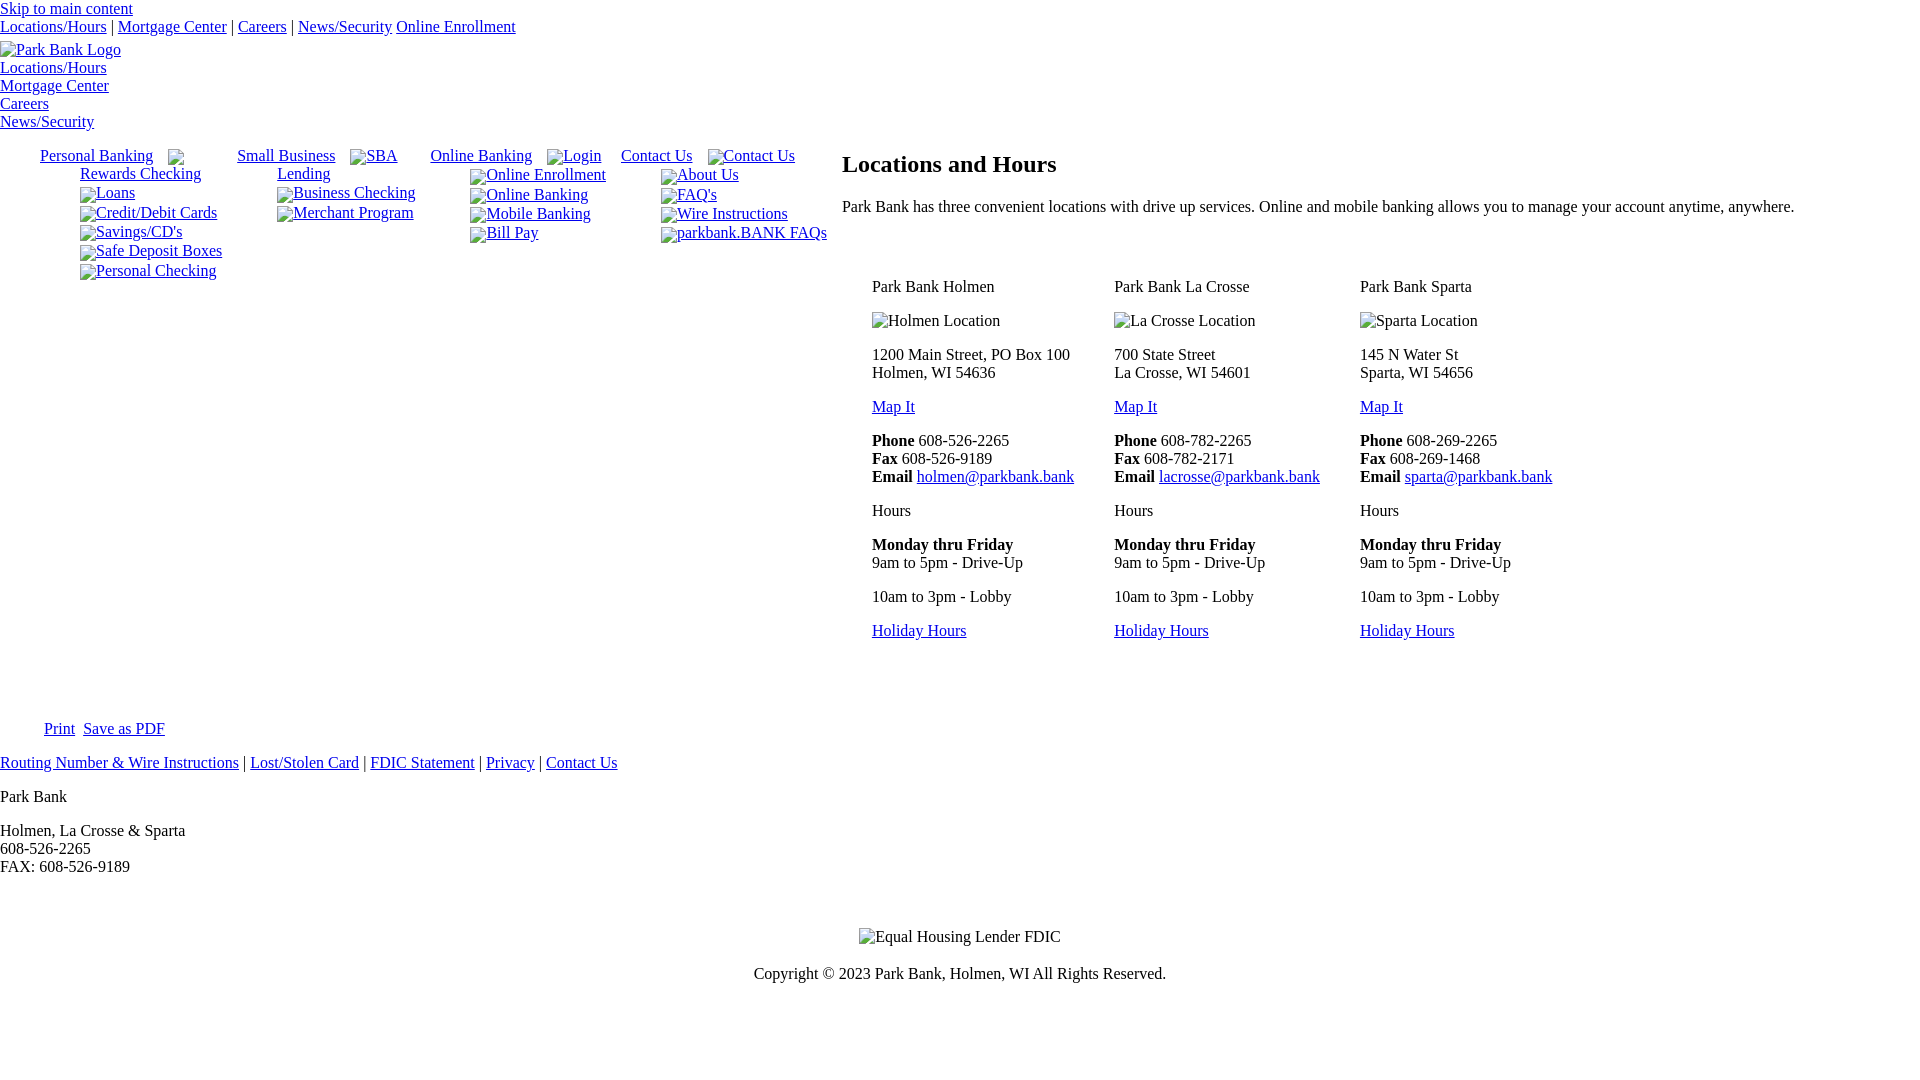  What do you see at coordinates (54, 68) in the screenshot?
I see `Locations/Hours` at bounding box center [54, 68].